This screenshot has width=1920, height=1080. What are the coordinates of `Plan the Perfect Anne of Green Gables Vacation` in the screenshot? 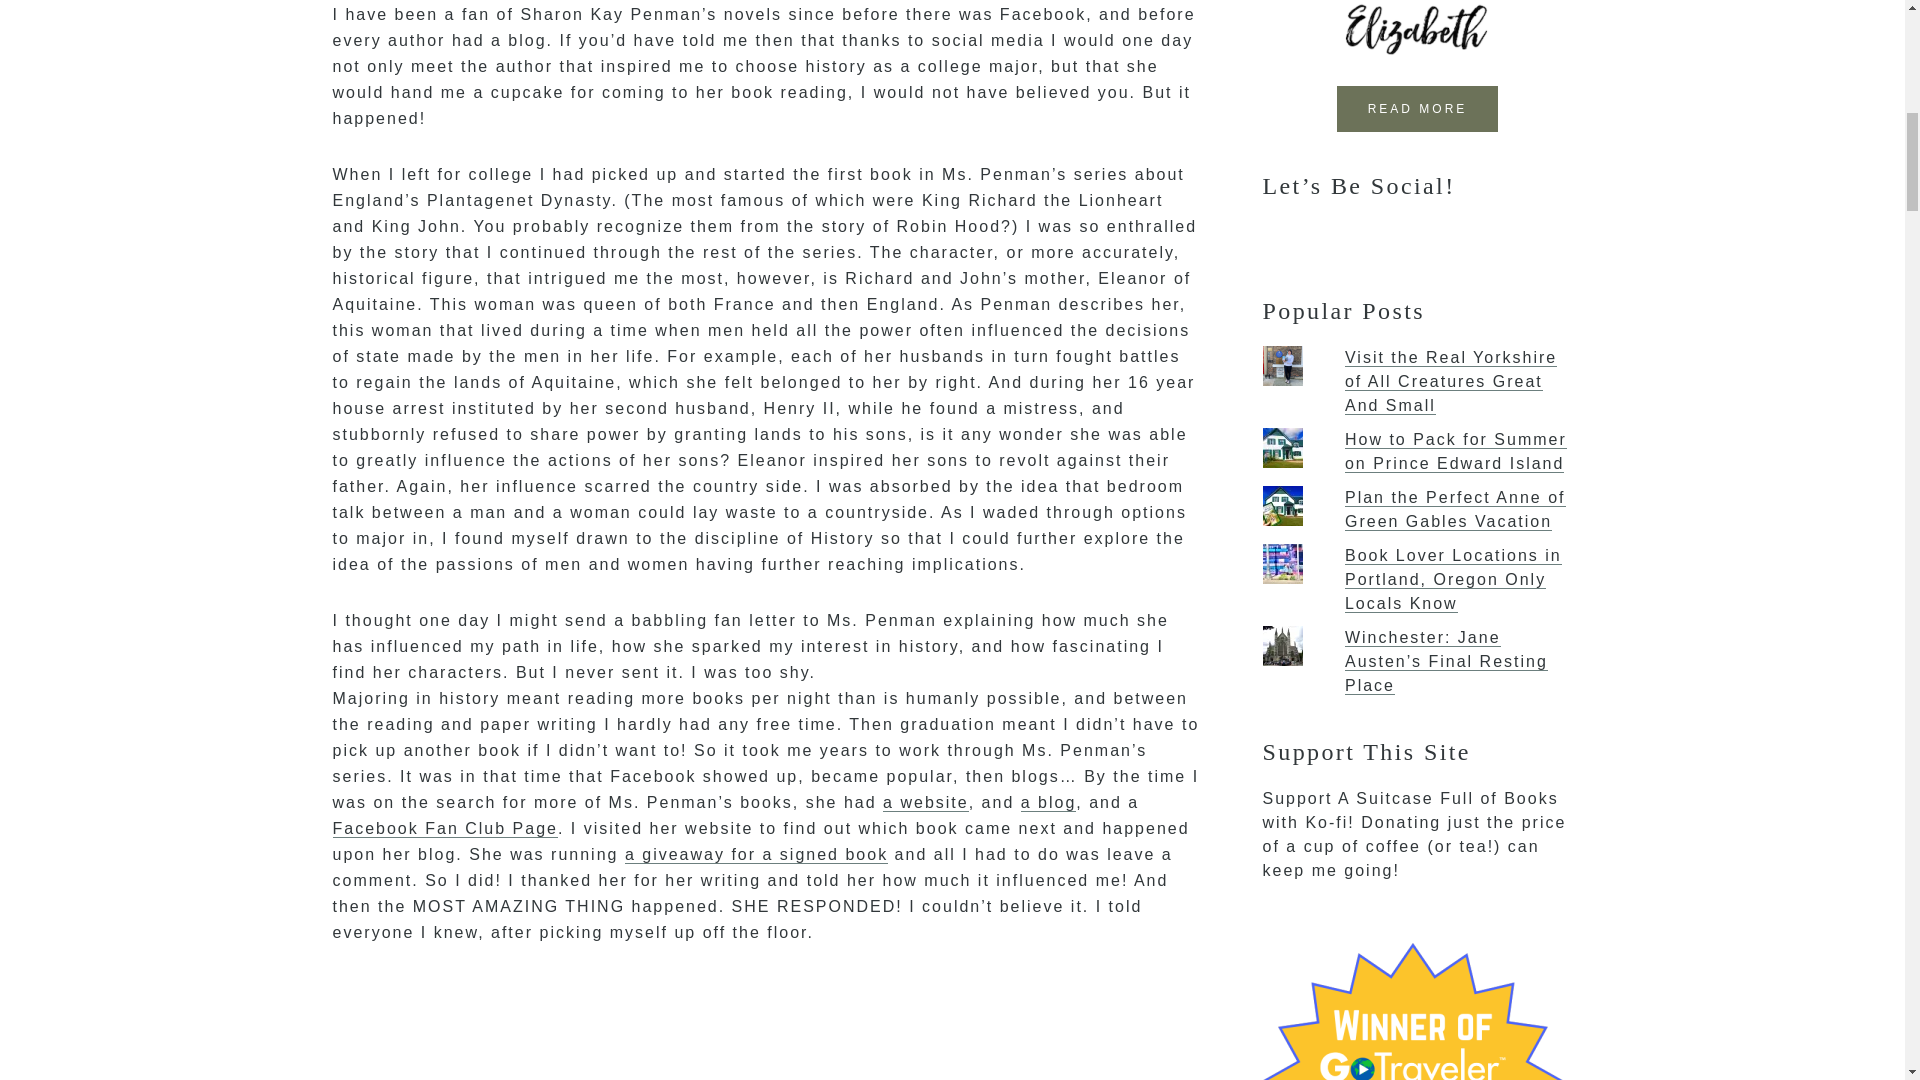 It's located at (1456, 510).